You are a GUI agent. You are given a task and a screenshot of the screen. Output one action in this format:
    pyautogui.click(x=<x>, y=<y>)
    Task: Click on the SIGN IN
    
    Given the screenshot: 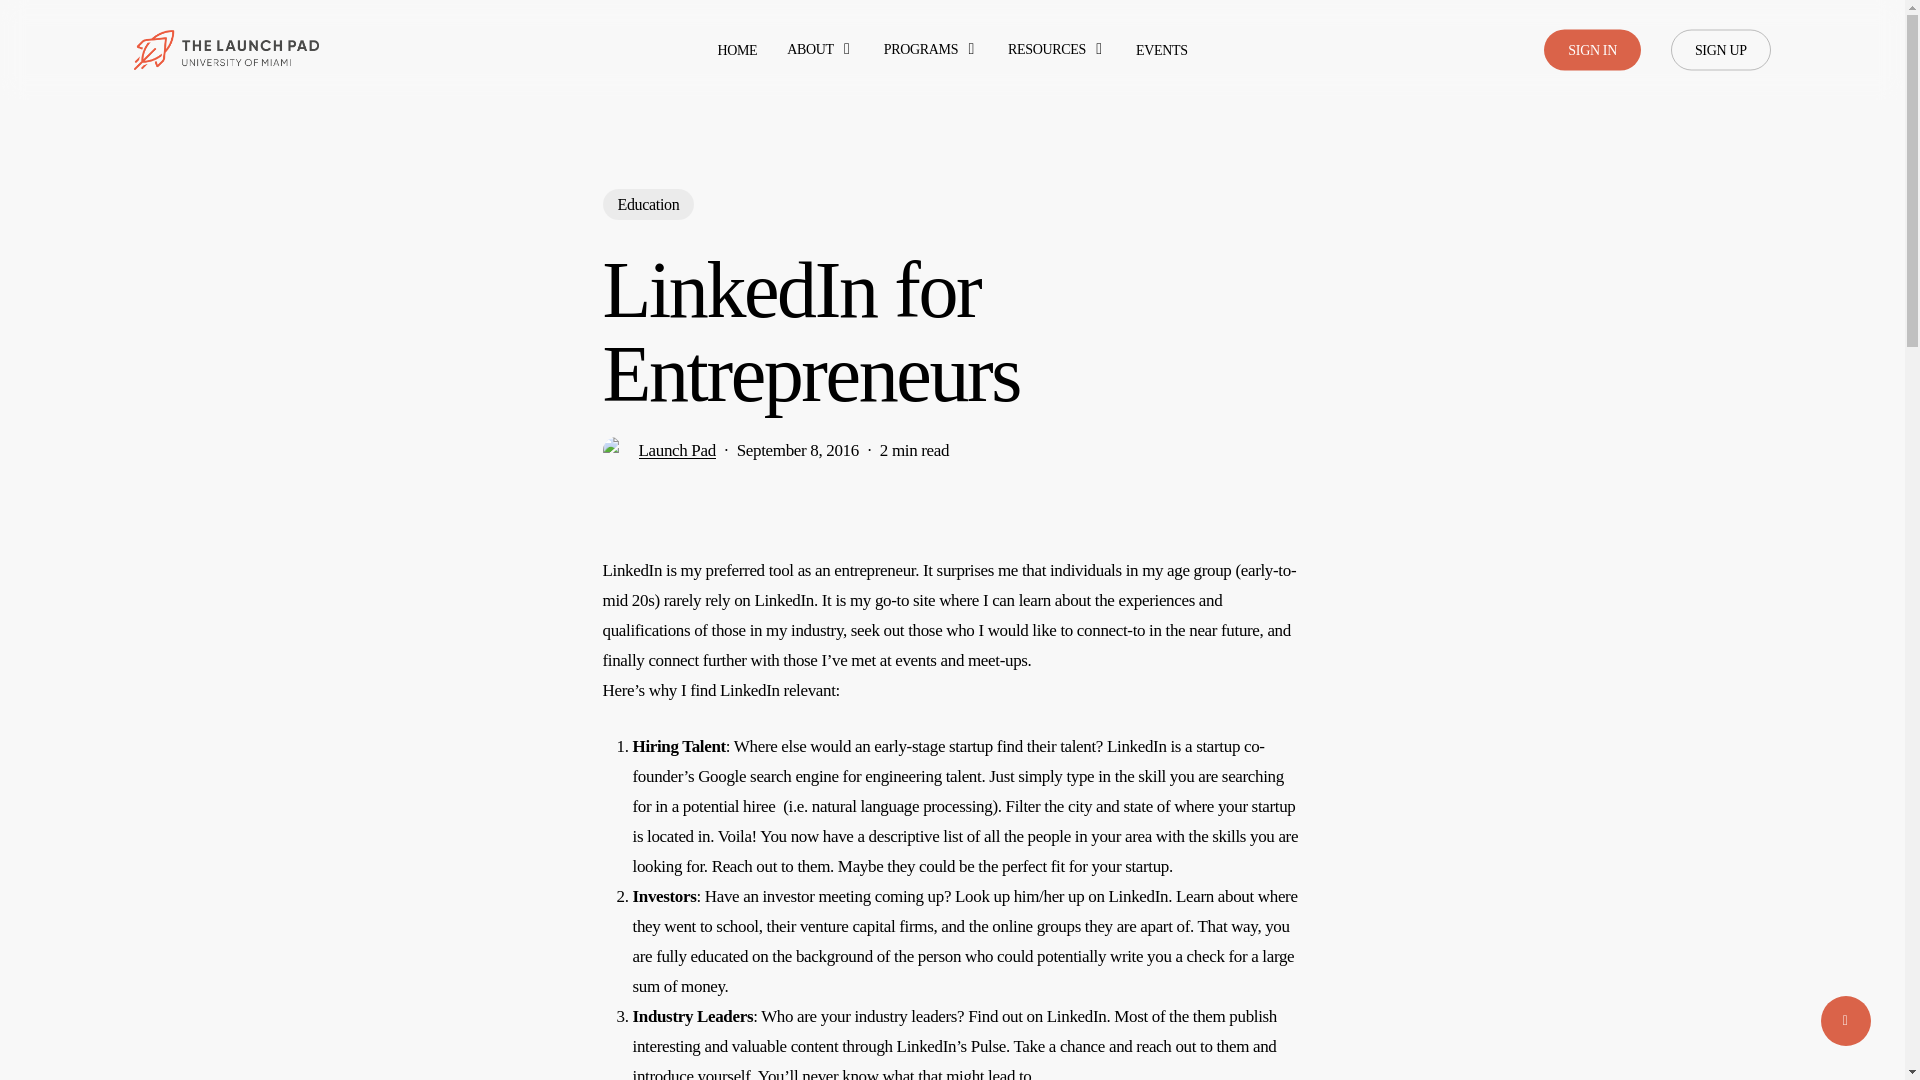 What is the action you would take?
    pyautogui.click(x=1592, y=50)
    